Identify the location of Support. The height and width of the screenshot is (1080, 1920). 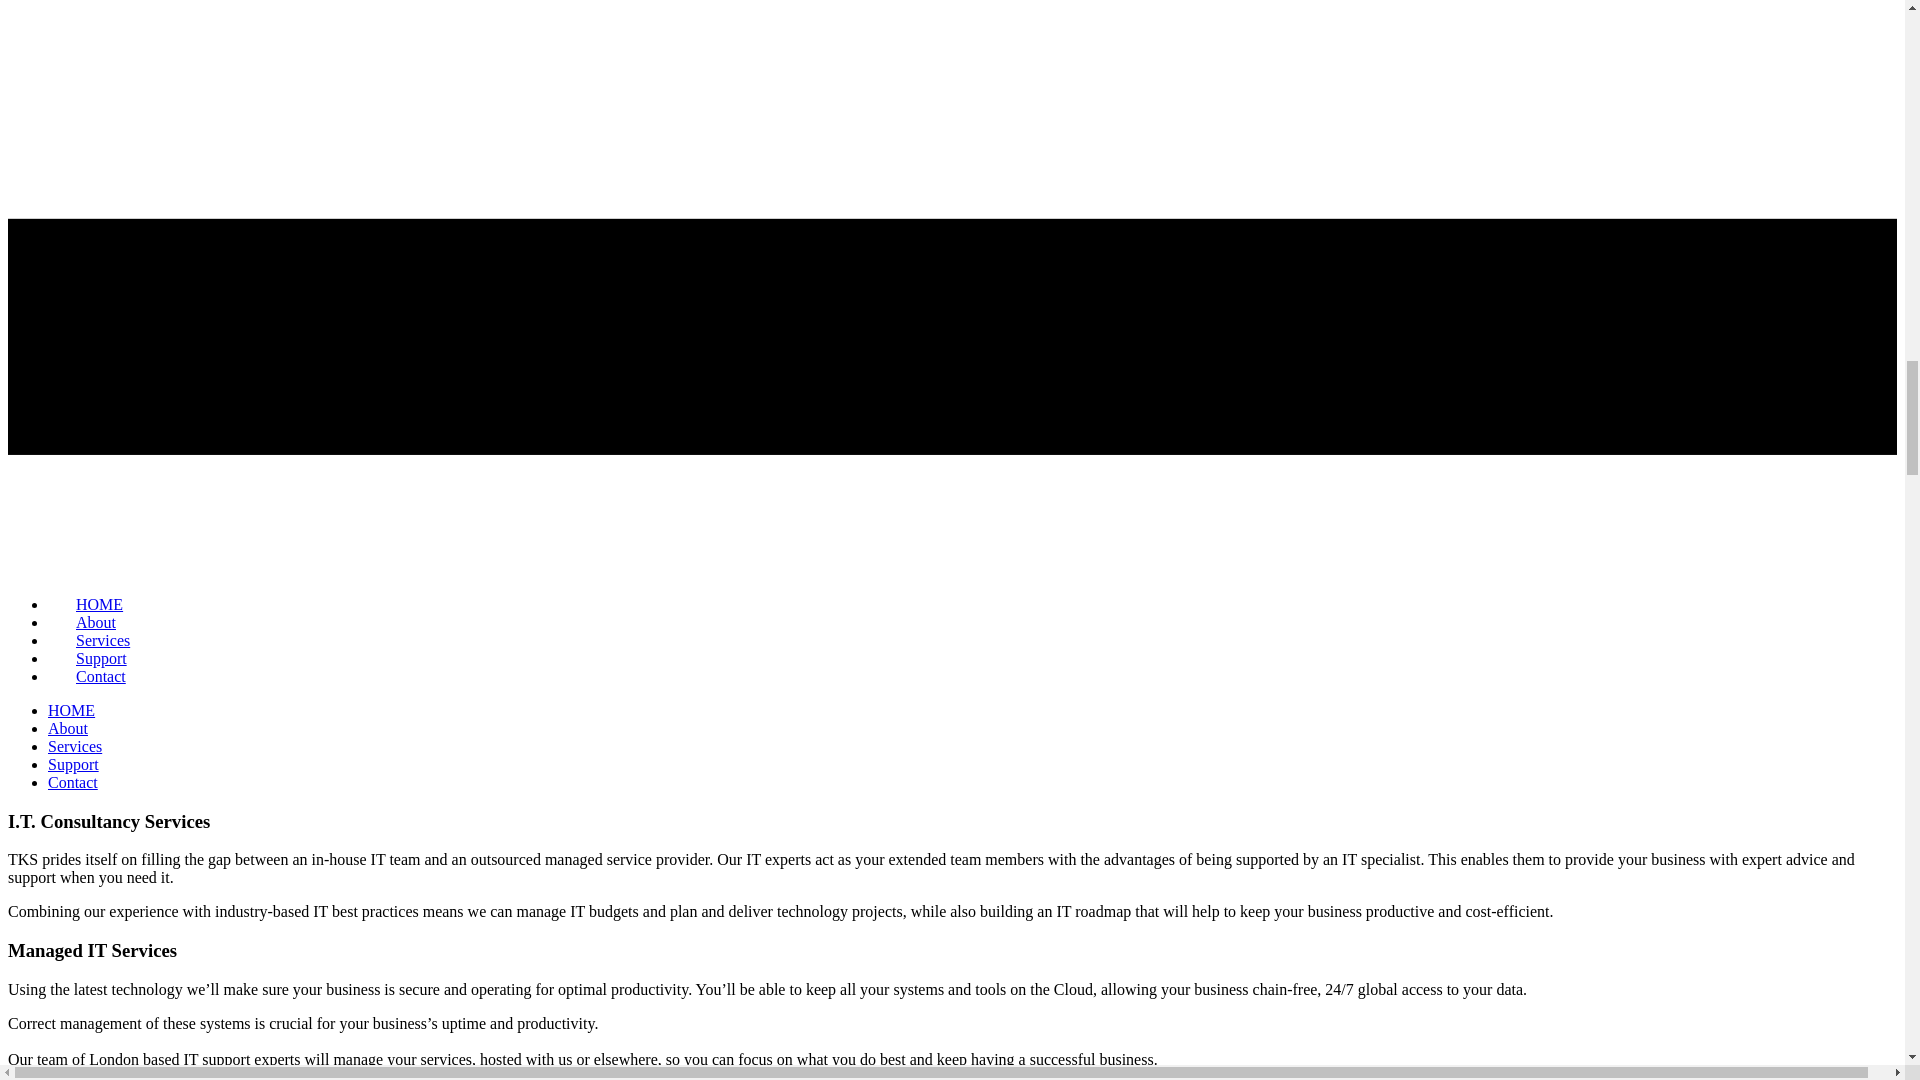
(102, 658).